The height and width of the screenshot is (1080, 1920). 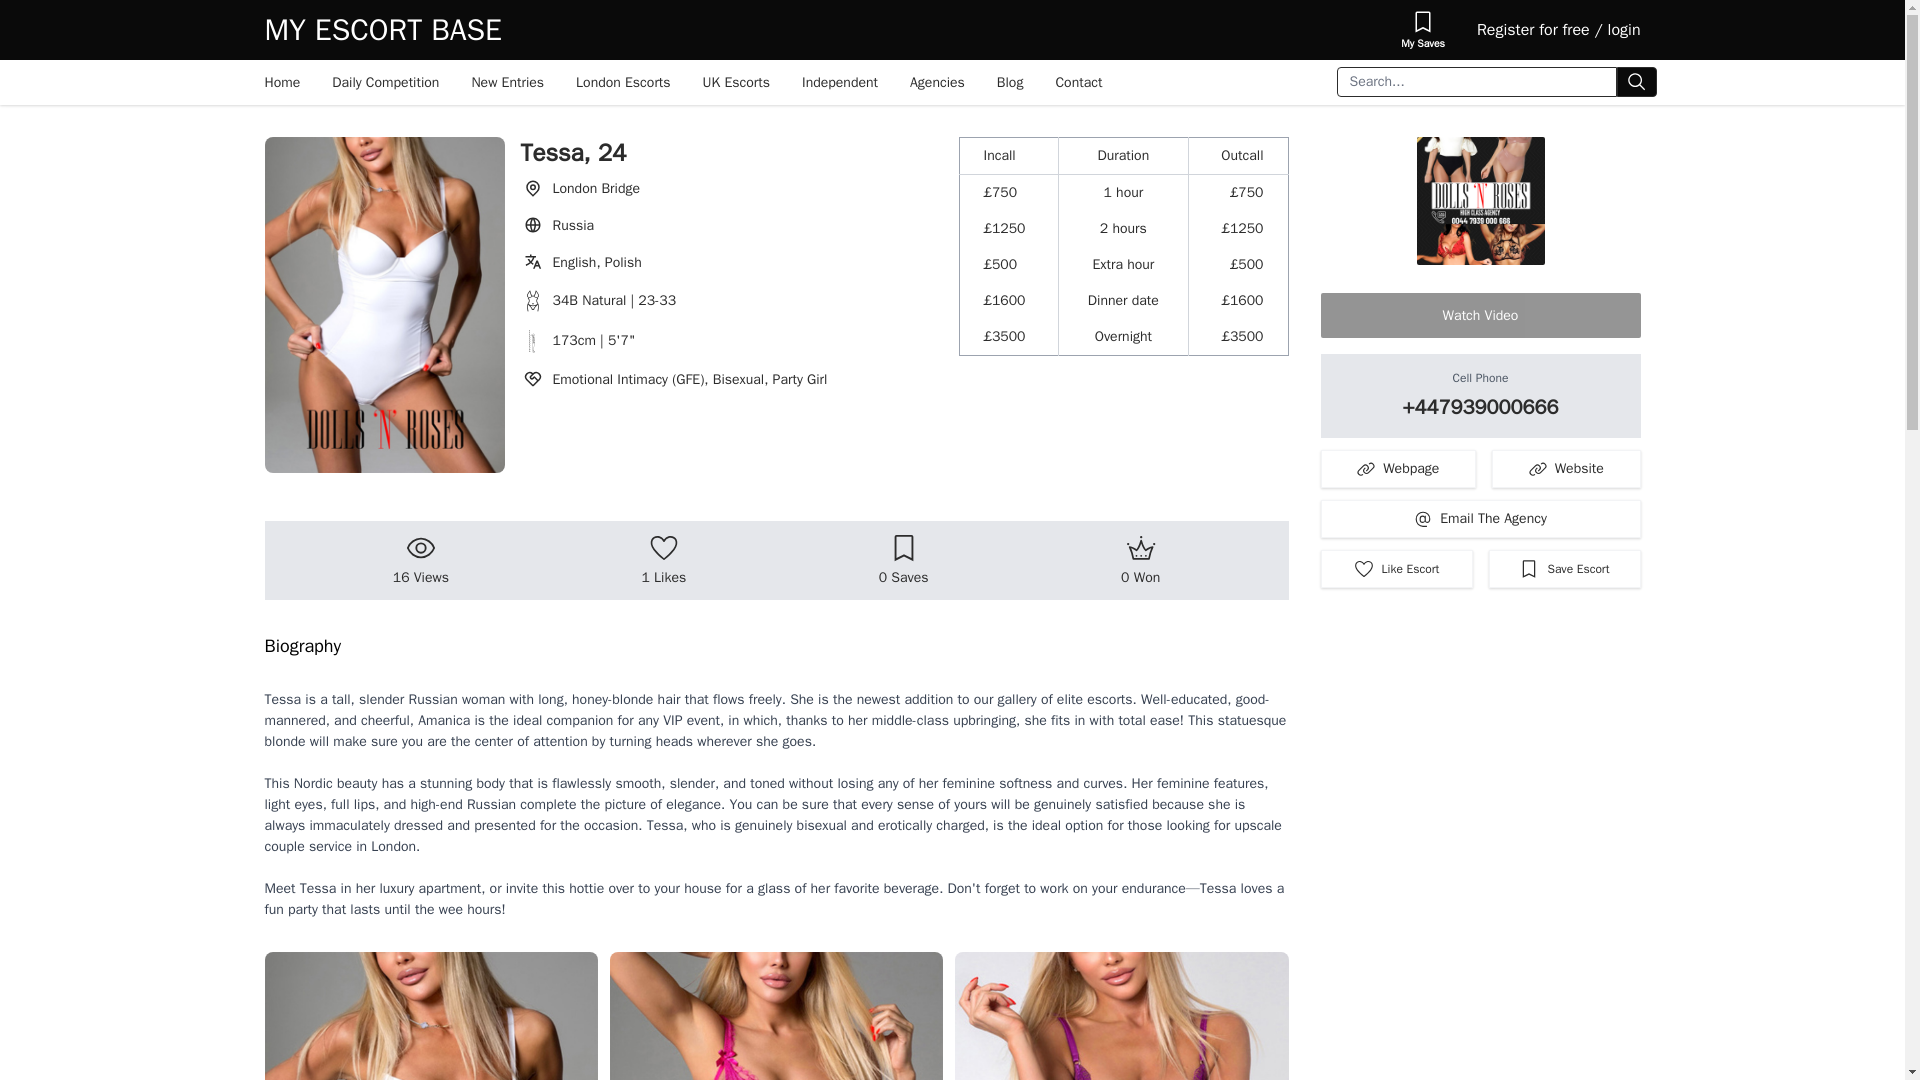 I want to click on MY ESCORT BASE, so click(x=382, y=29).